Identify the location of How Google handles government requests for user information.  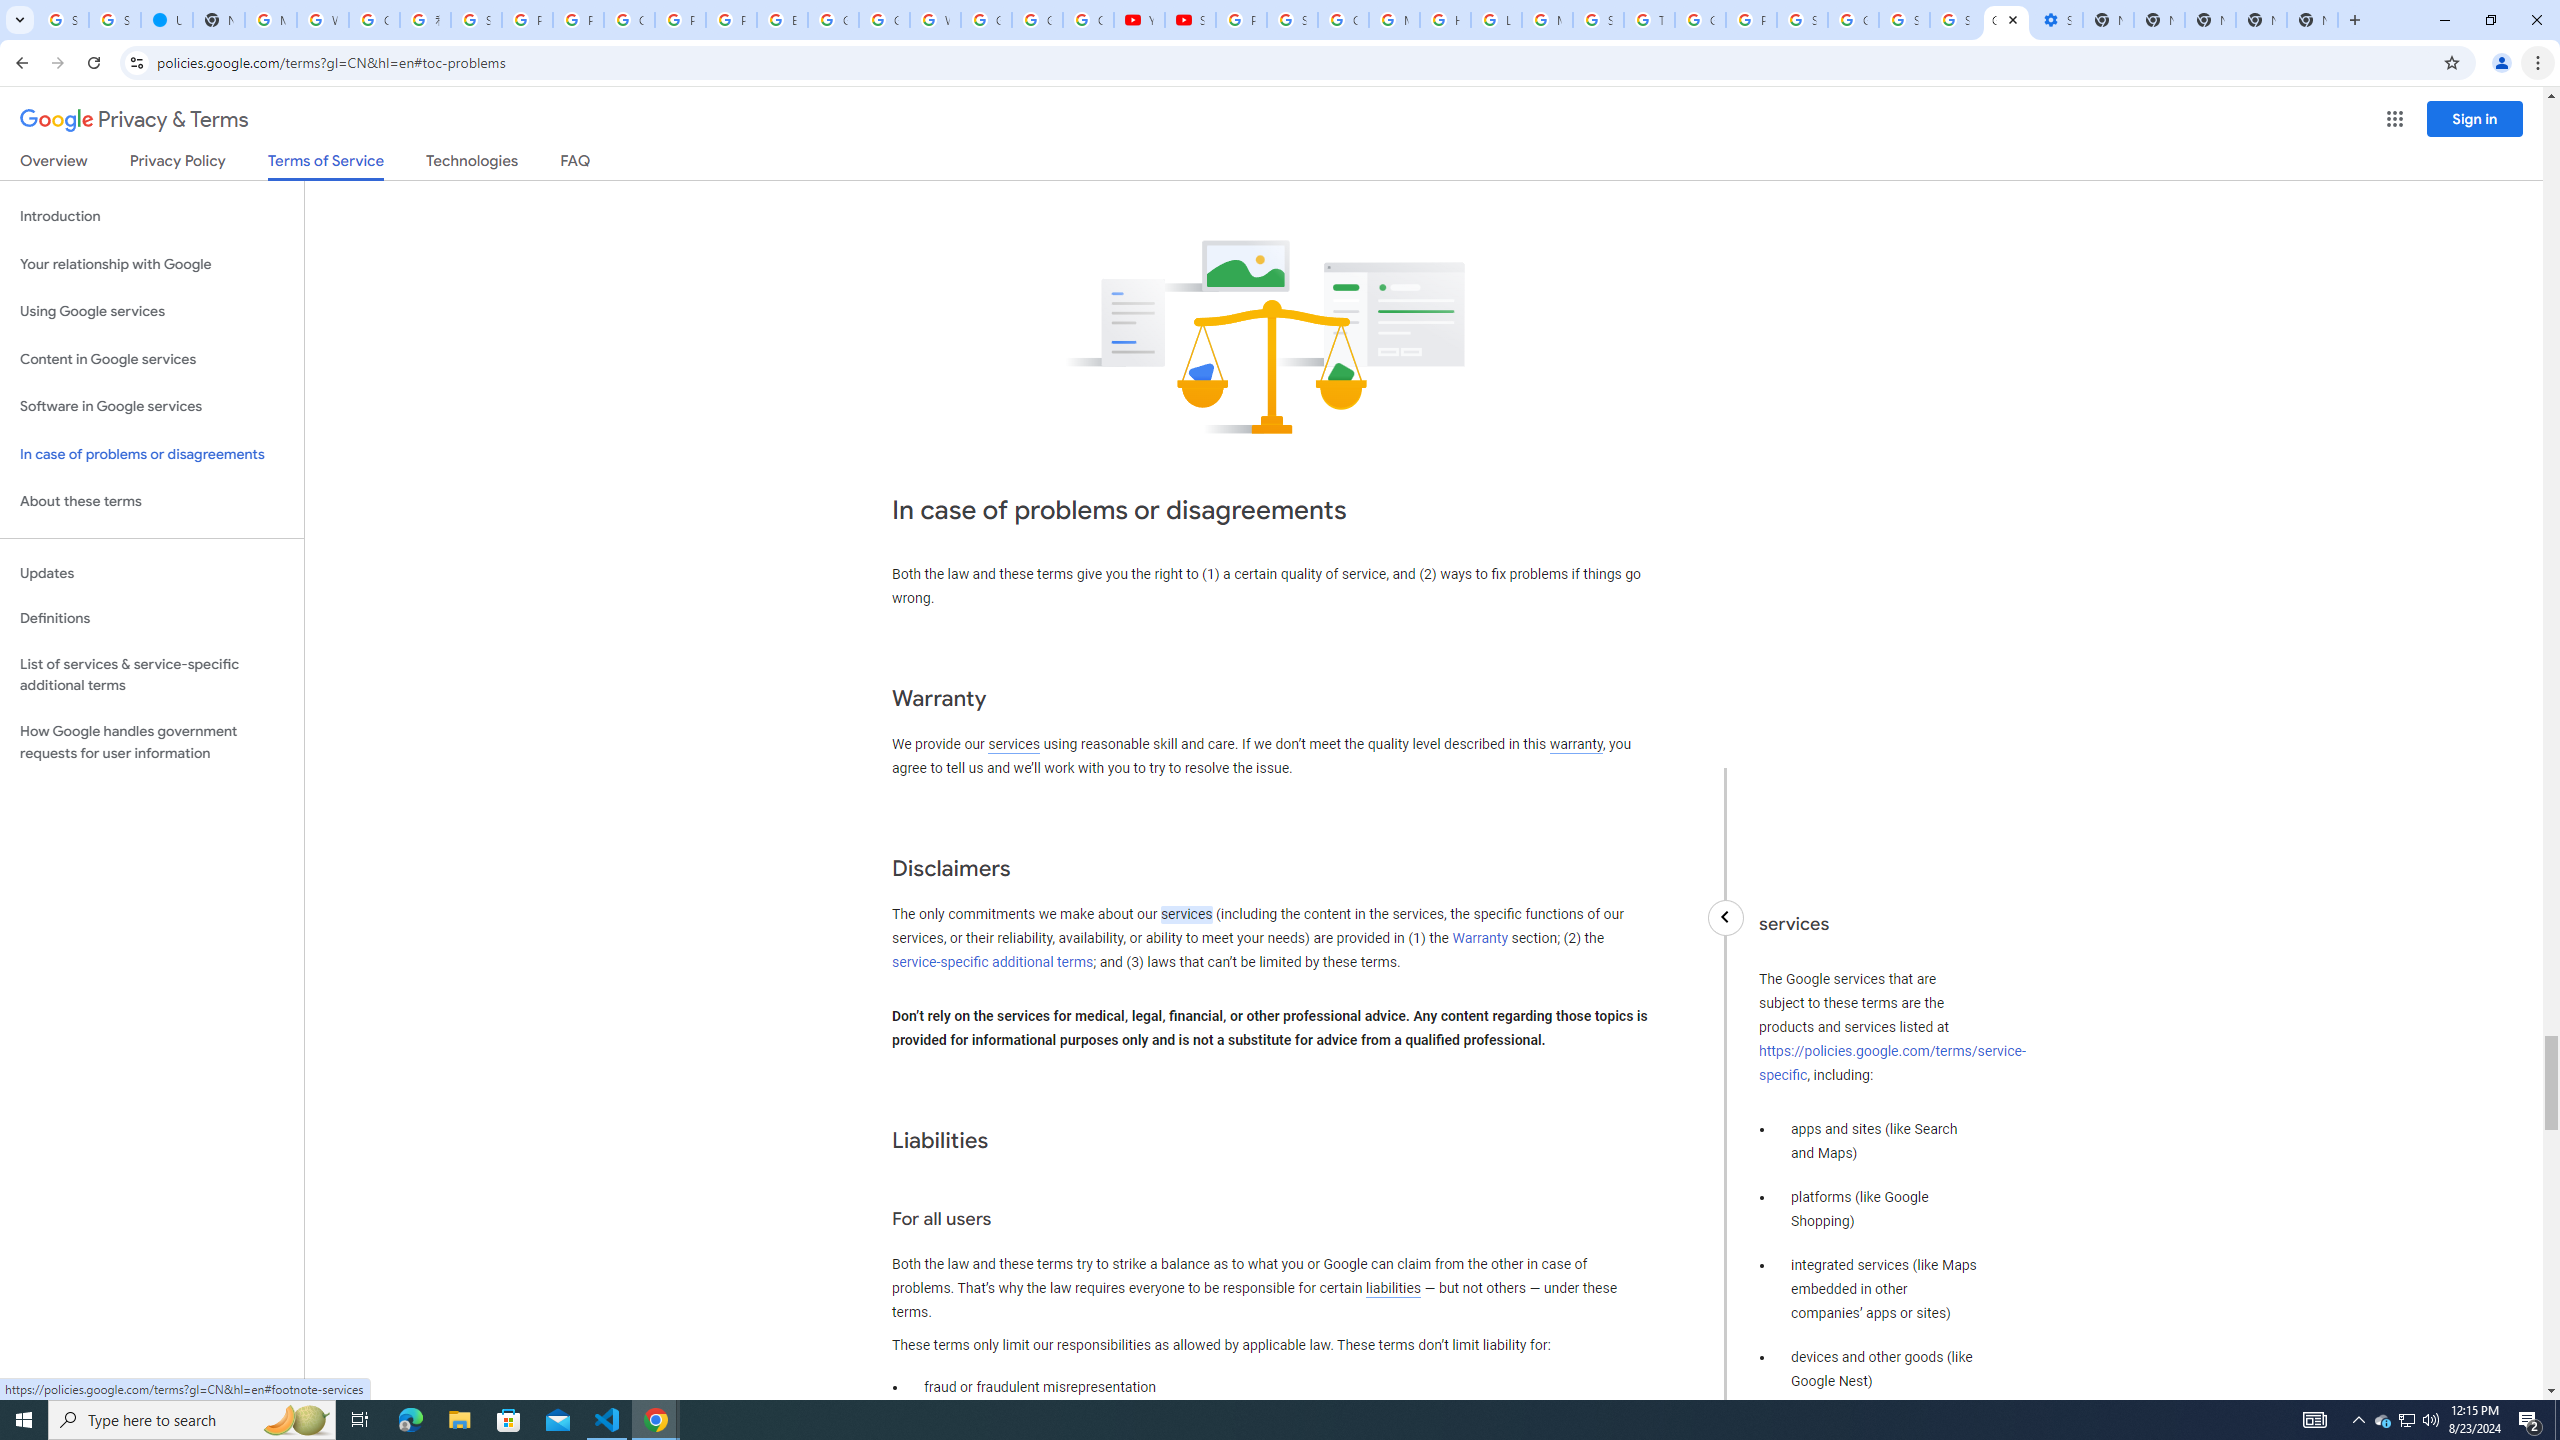
(152, 742).